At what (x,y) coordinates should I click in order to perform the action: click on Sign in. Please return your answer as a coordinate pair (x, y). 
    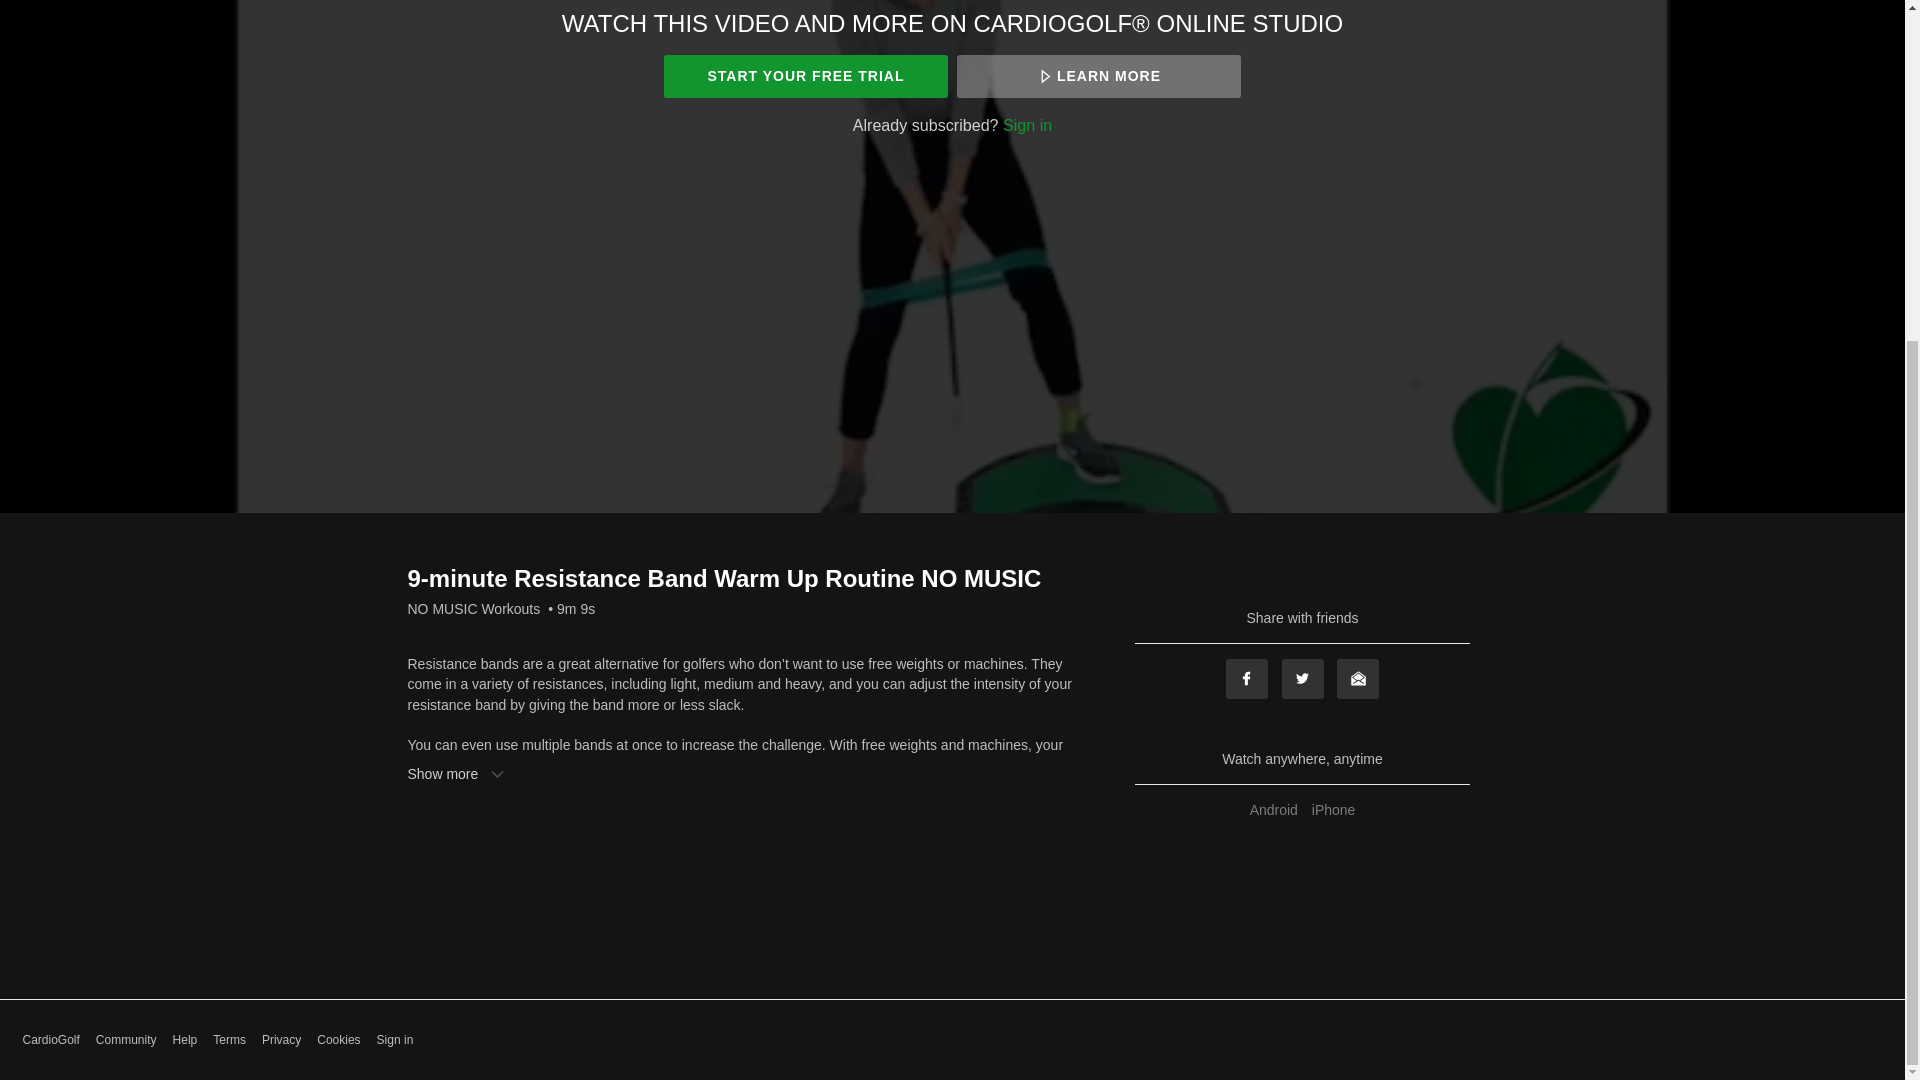
    Looking at the image, I should click on (1027, 124).